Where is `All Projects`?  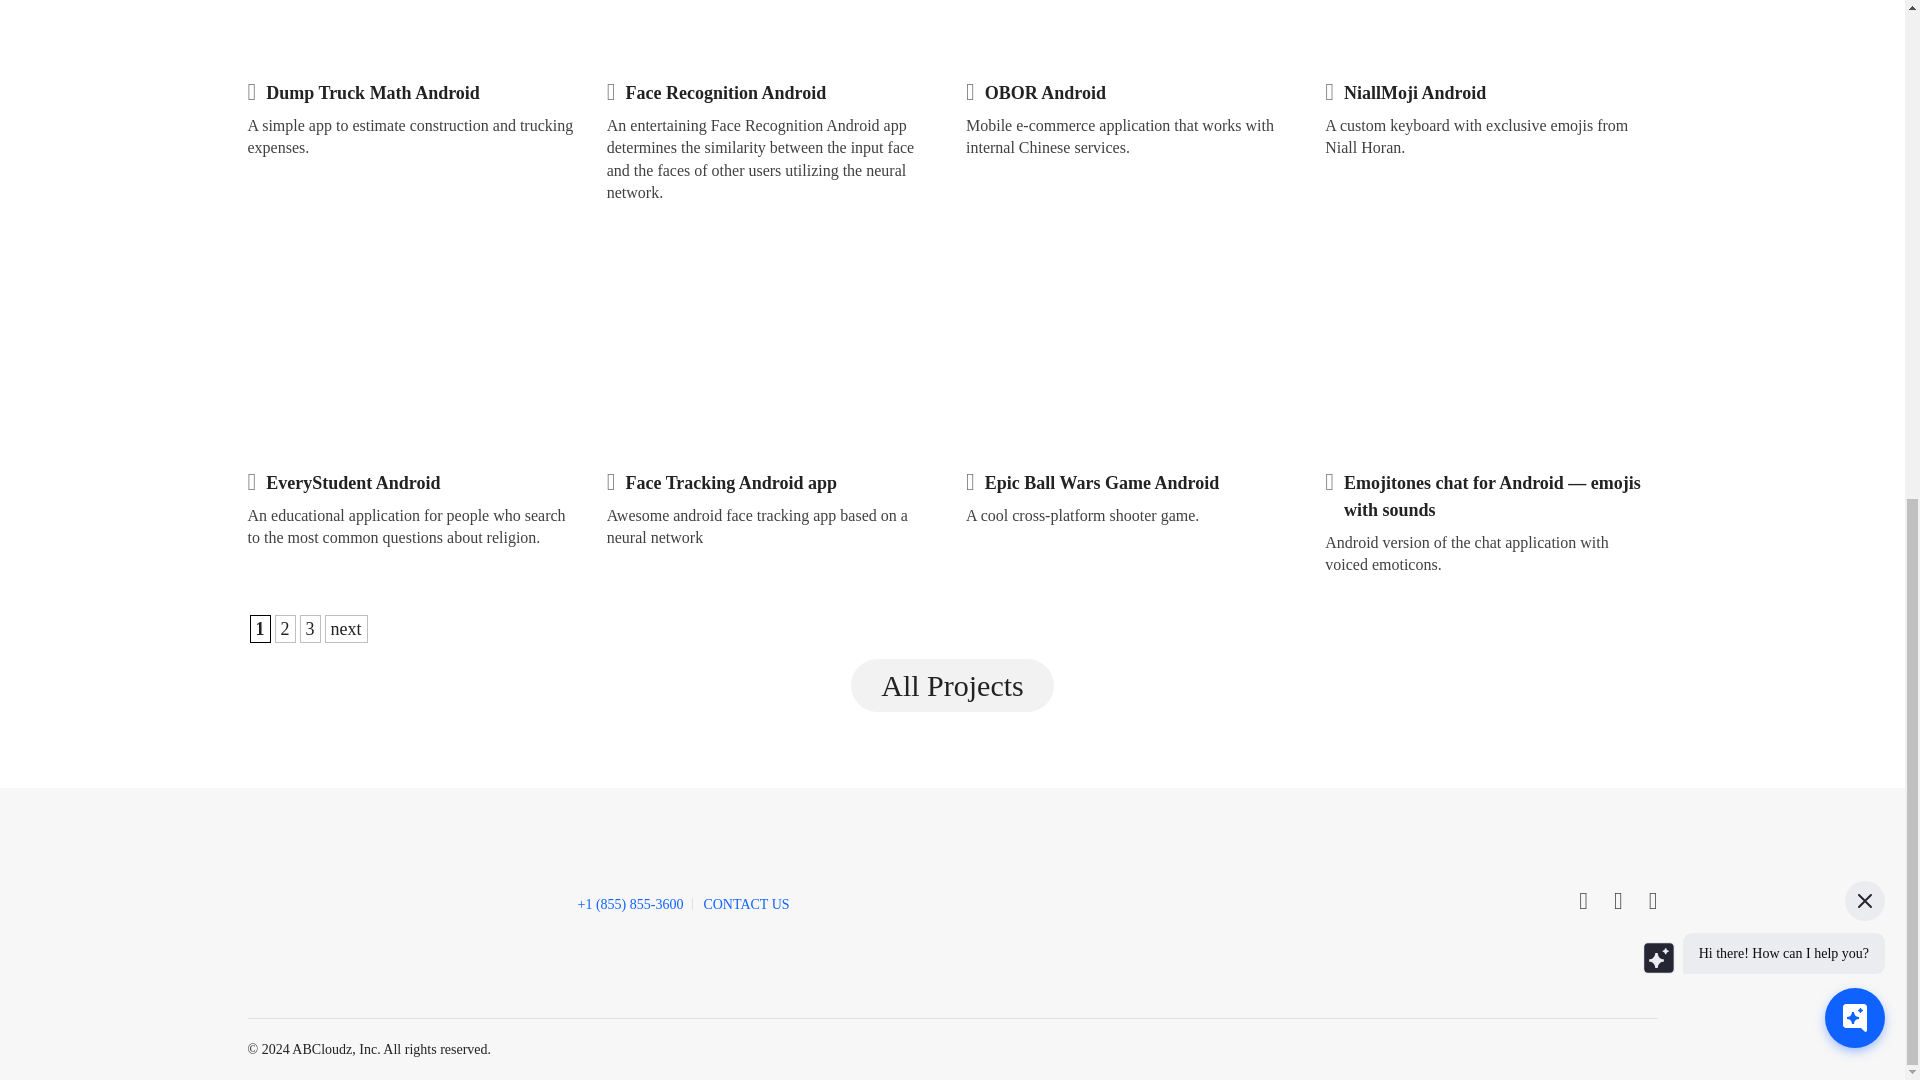 All Projects is located at coordinates (952, 686).